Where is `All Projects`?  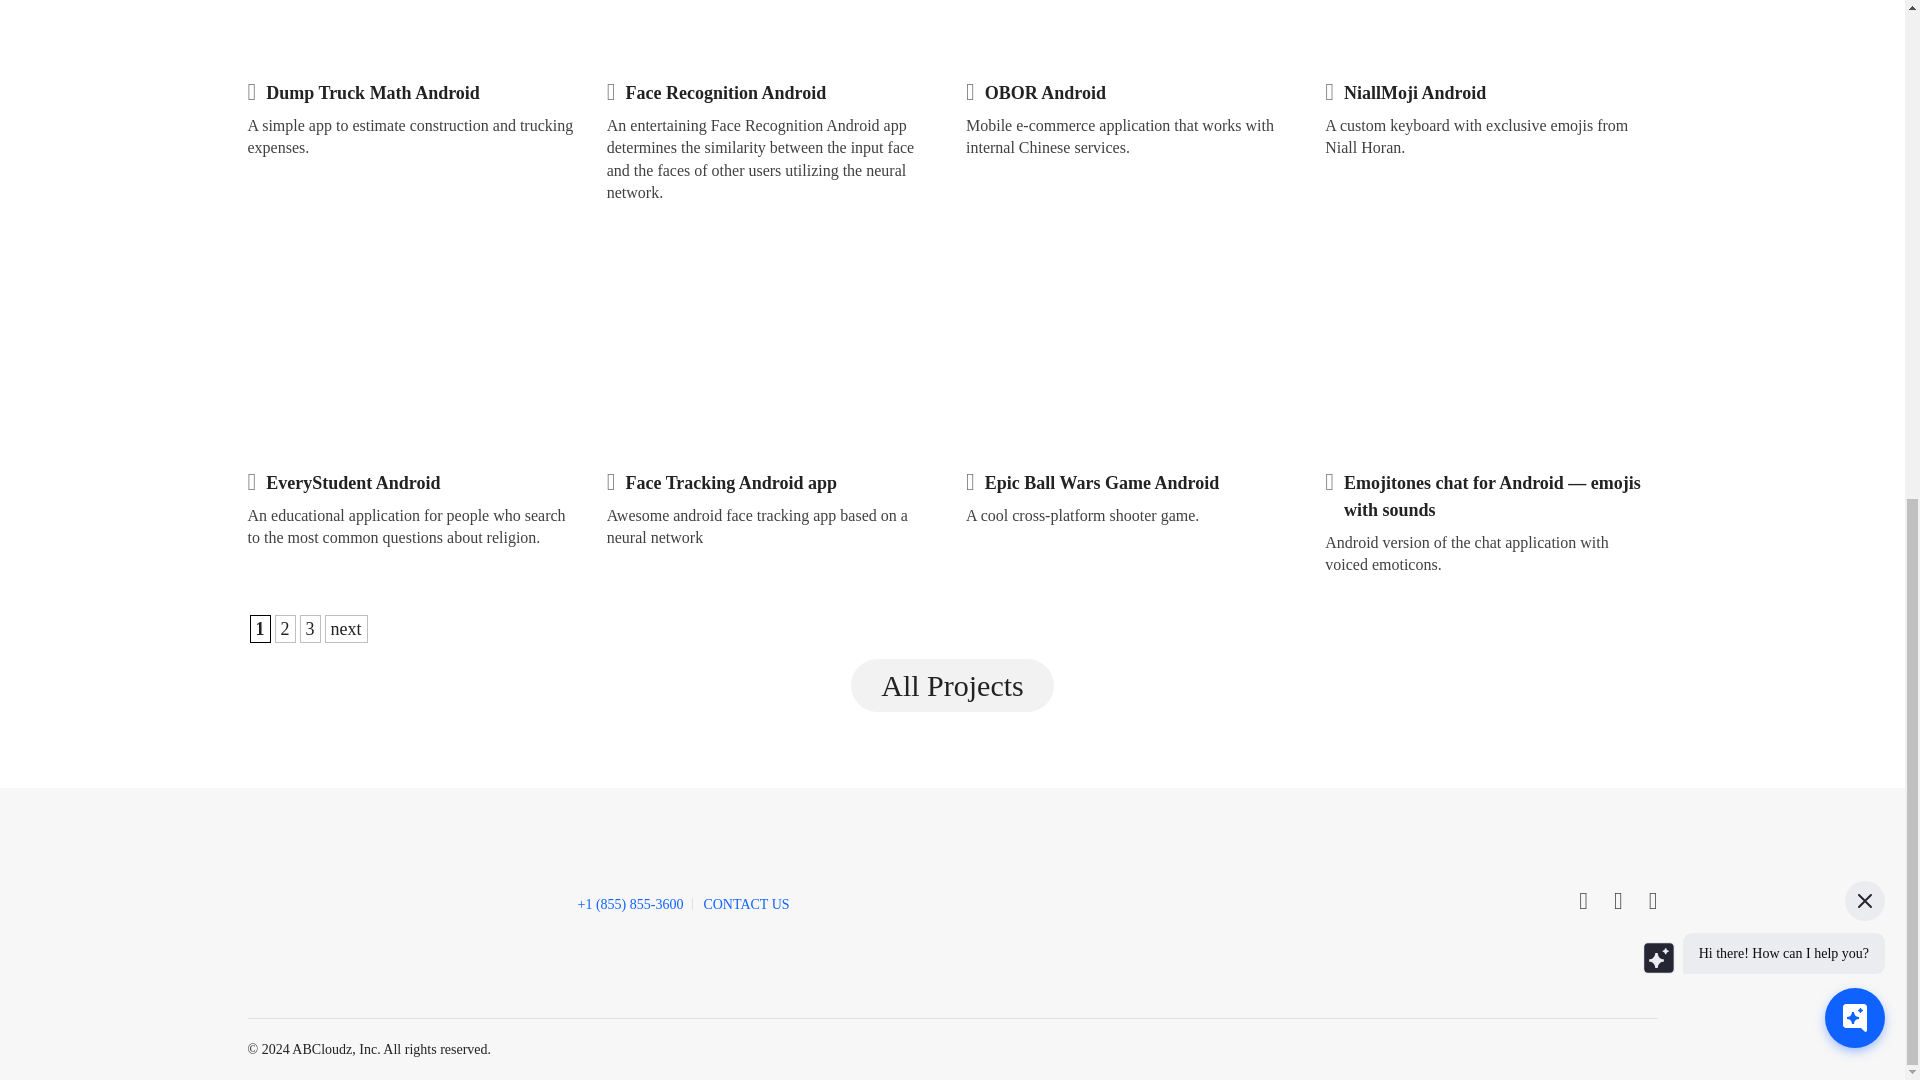 All Projects is located at coordinates (952, 686).